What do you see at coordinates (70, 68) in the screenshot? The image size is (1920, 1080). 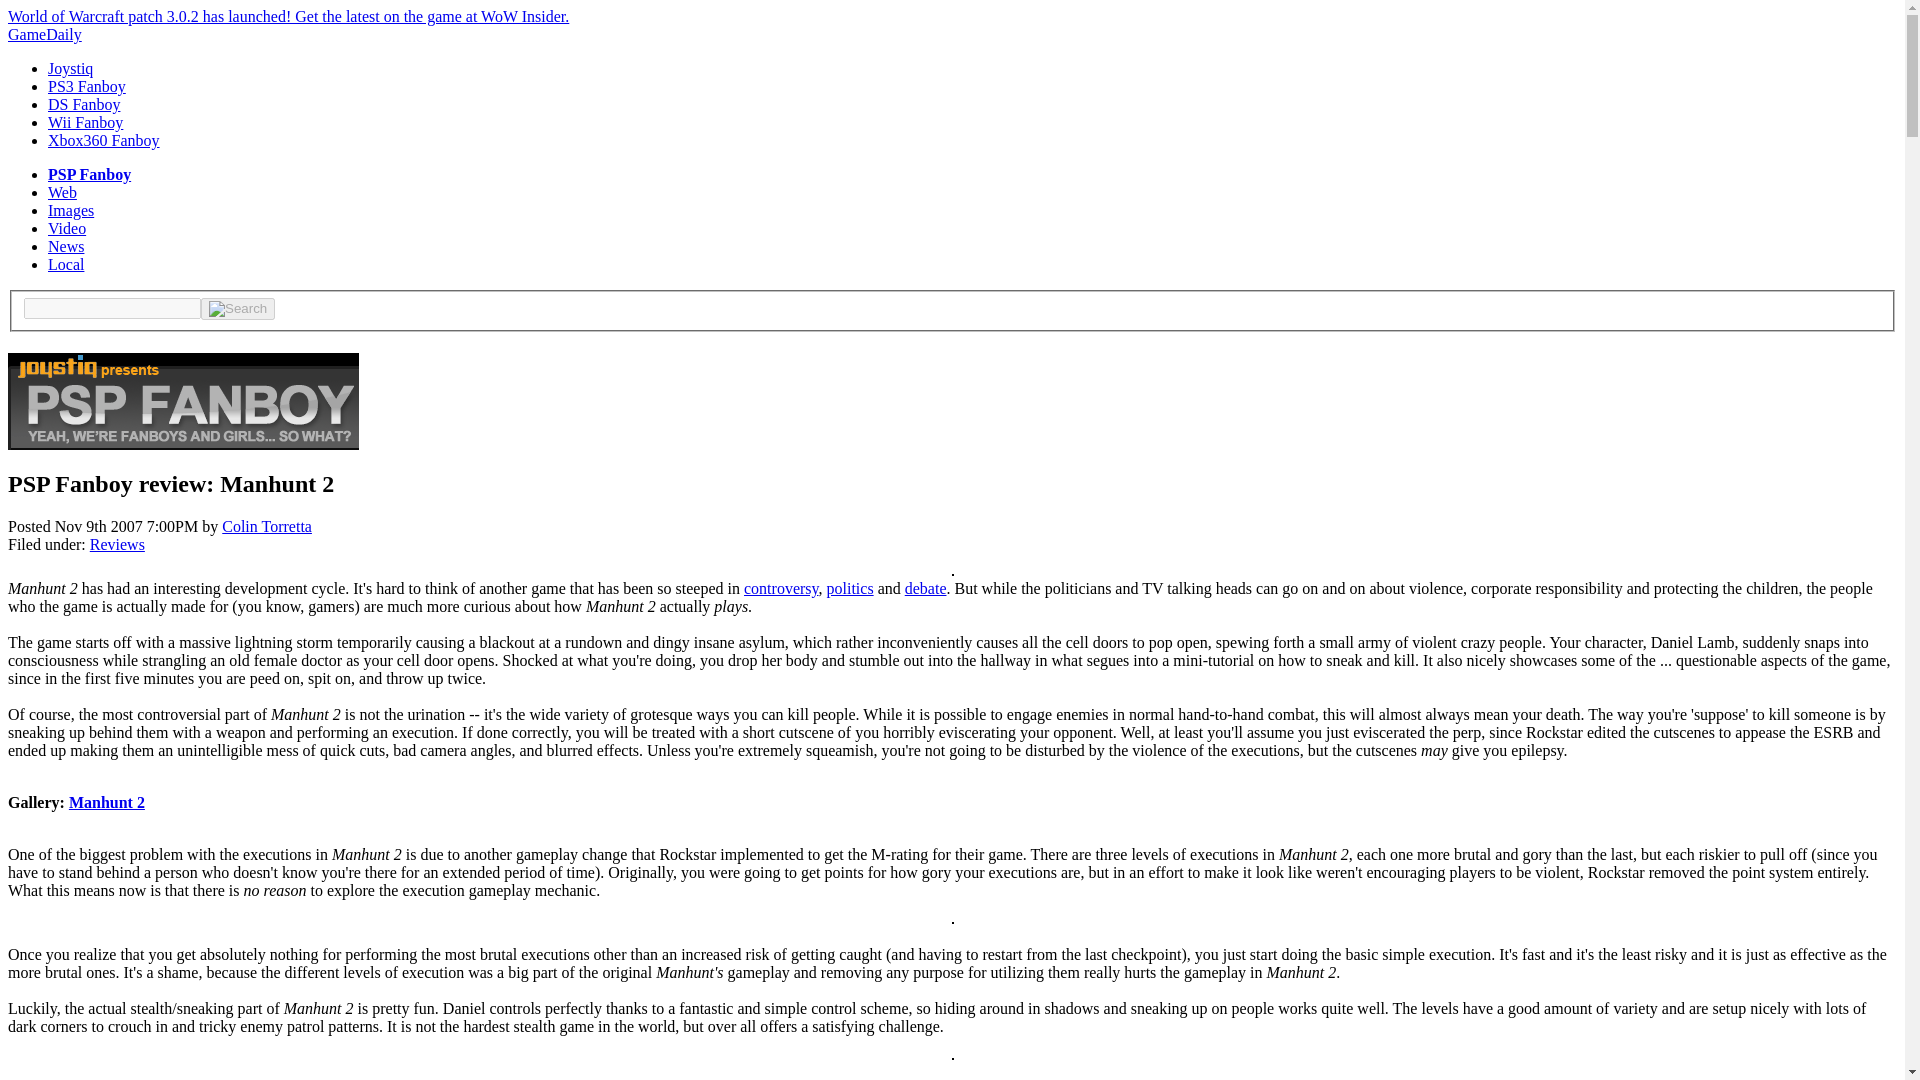 I see `Joystiq` at bounding box center [70, 68].